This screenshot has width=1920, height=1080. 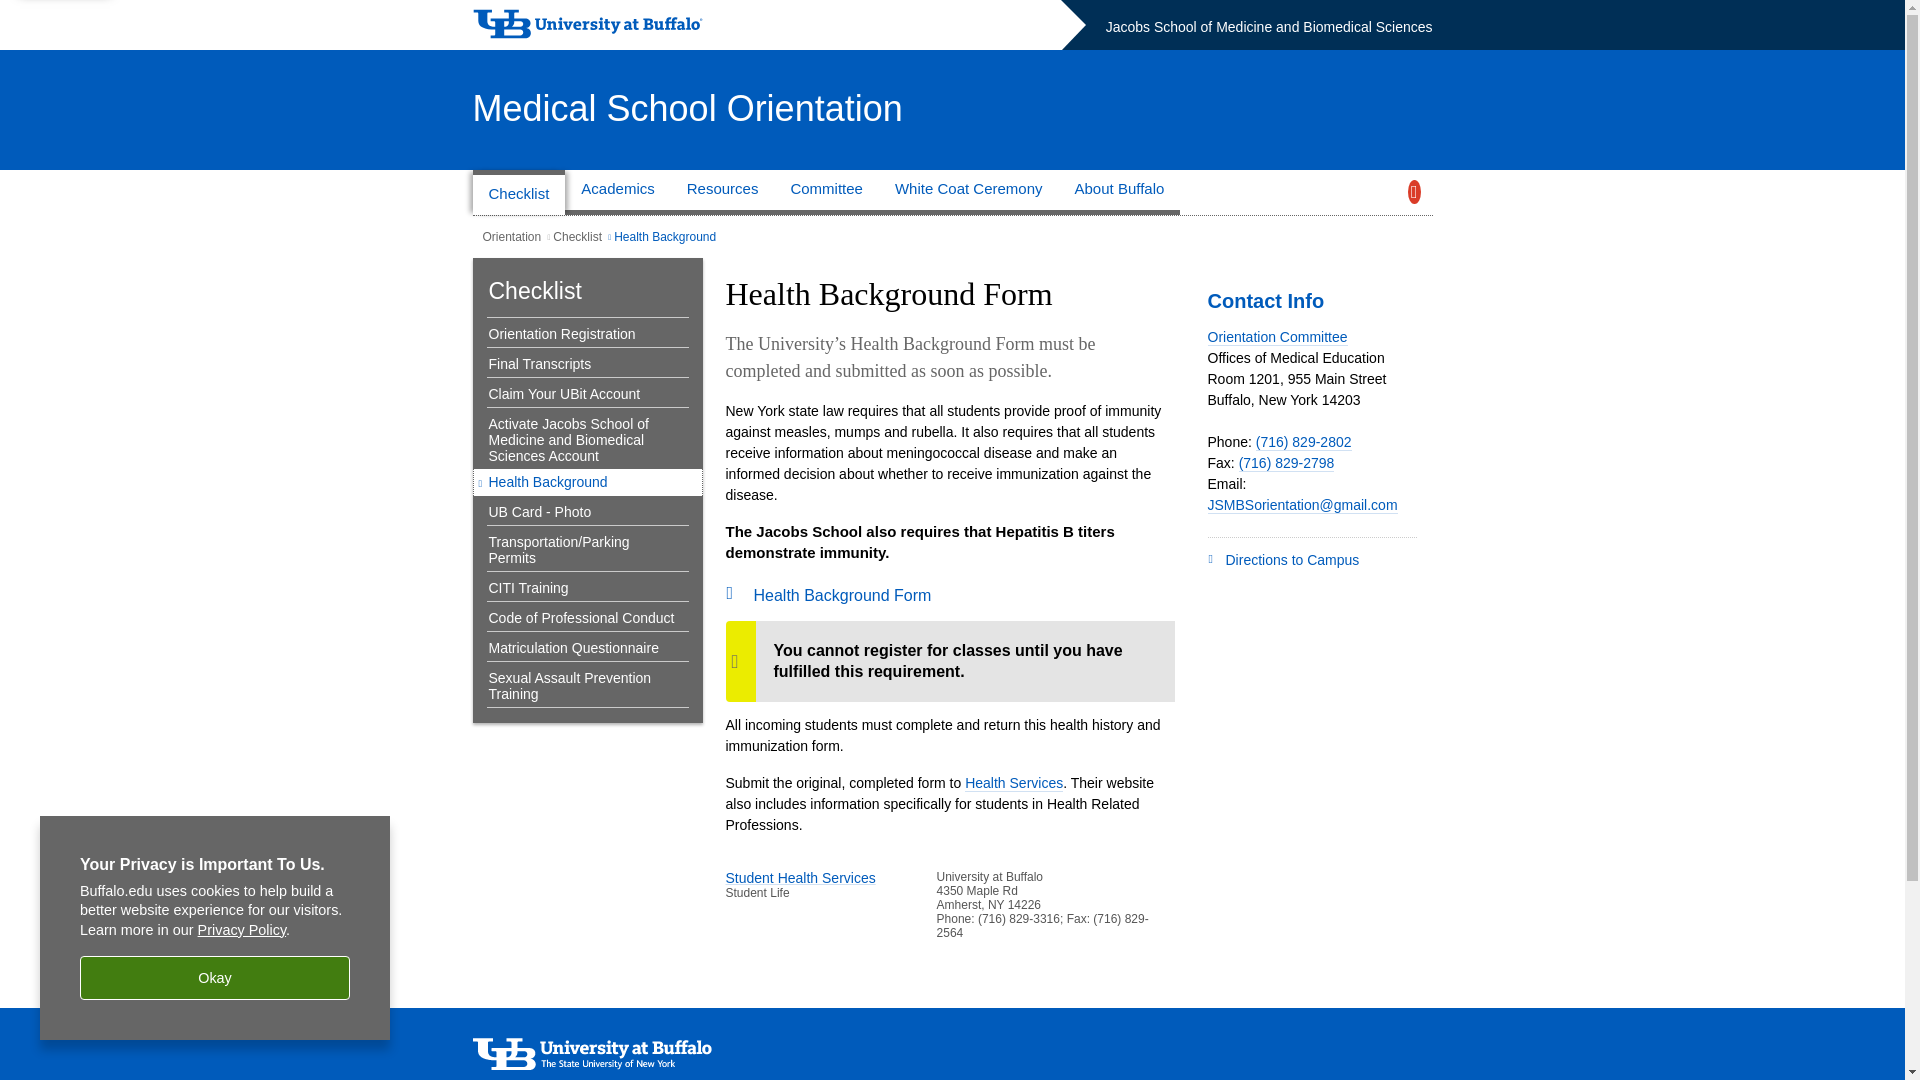 I want to click on Resources, so click(x=722, y=192).